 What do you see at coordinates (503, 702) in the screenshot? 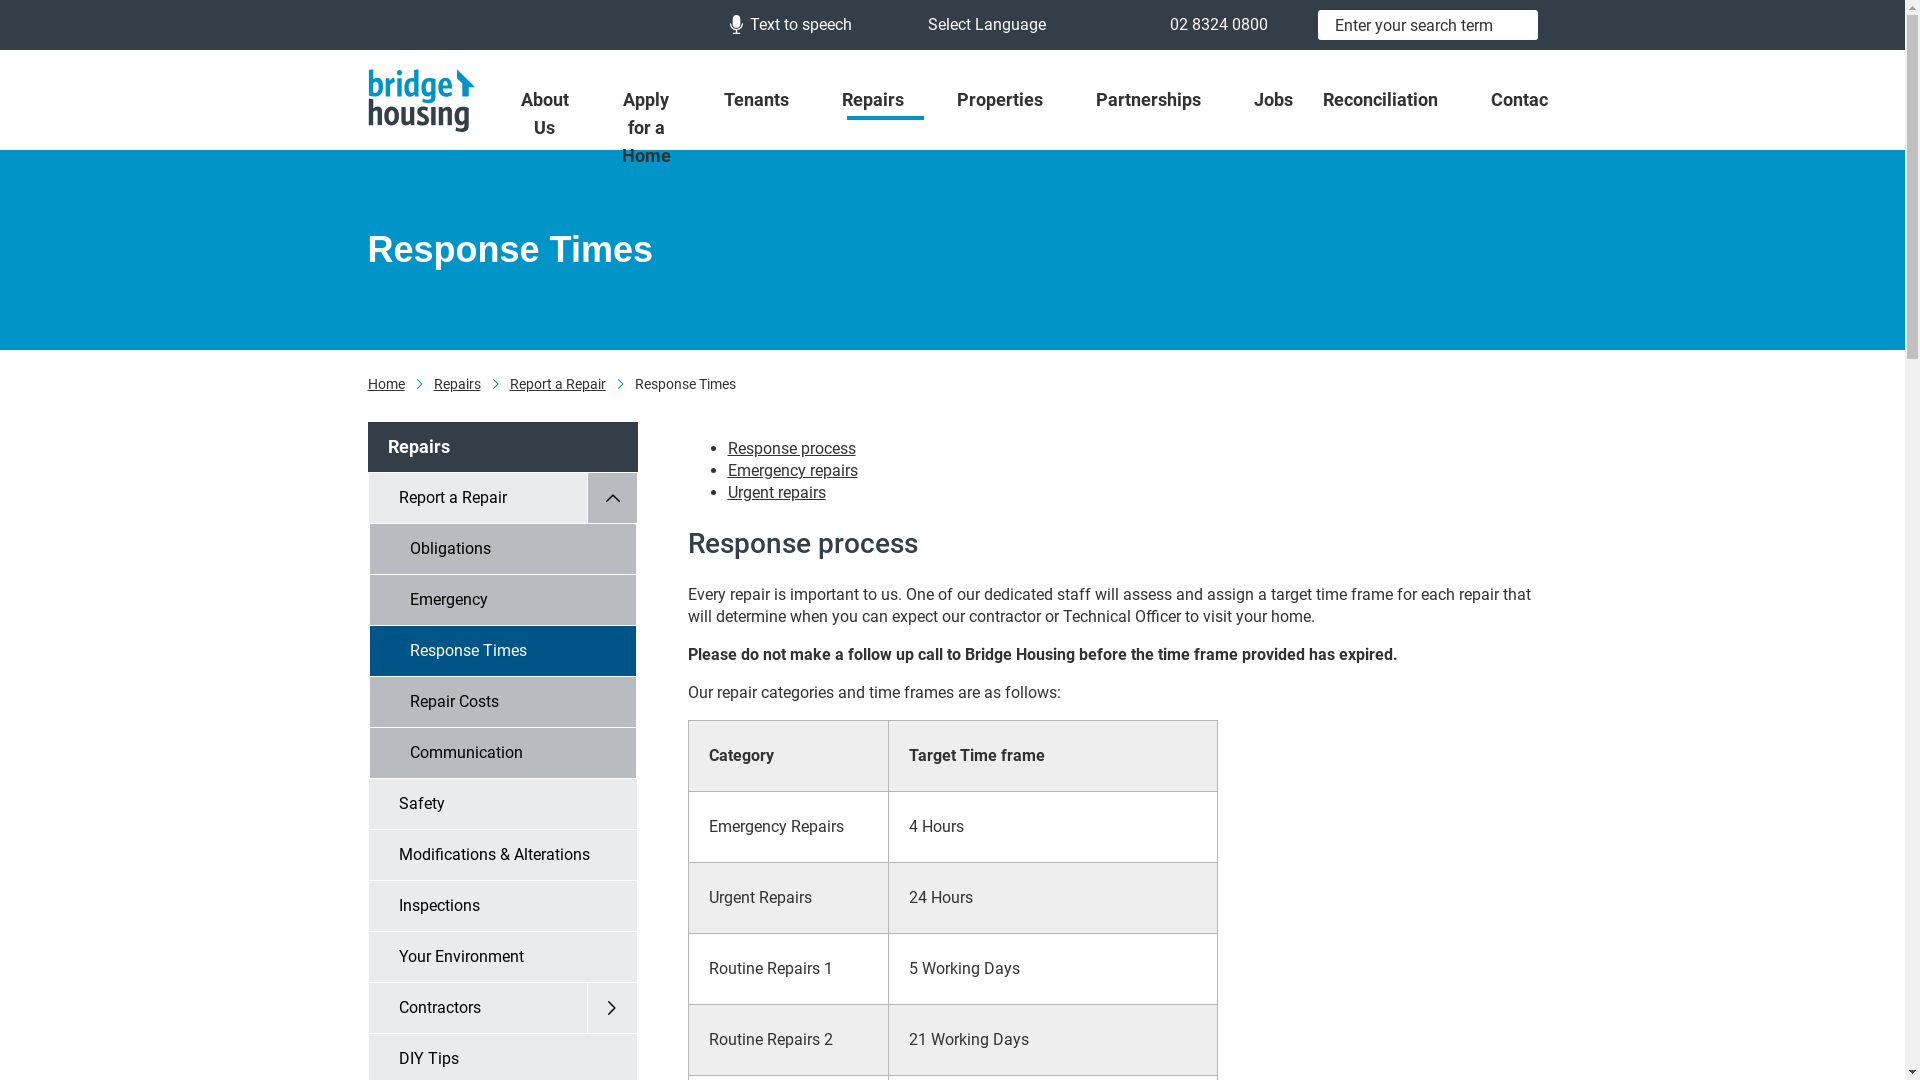
I see `Repair Costs` at bounding box center [503, 702].